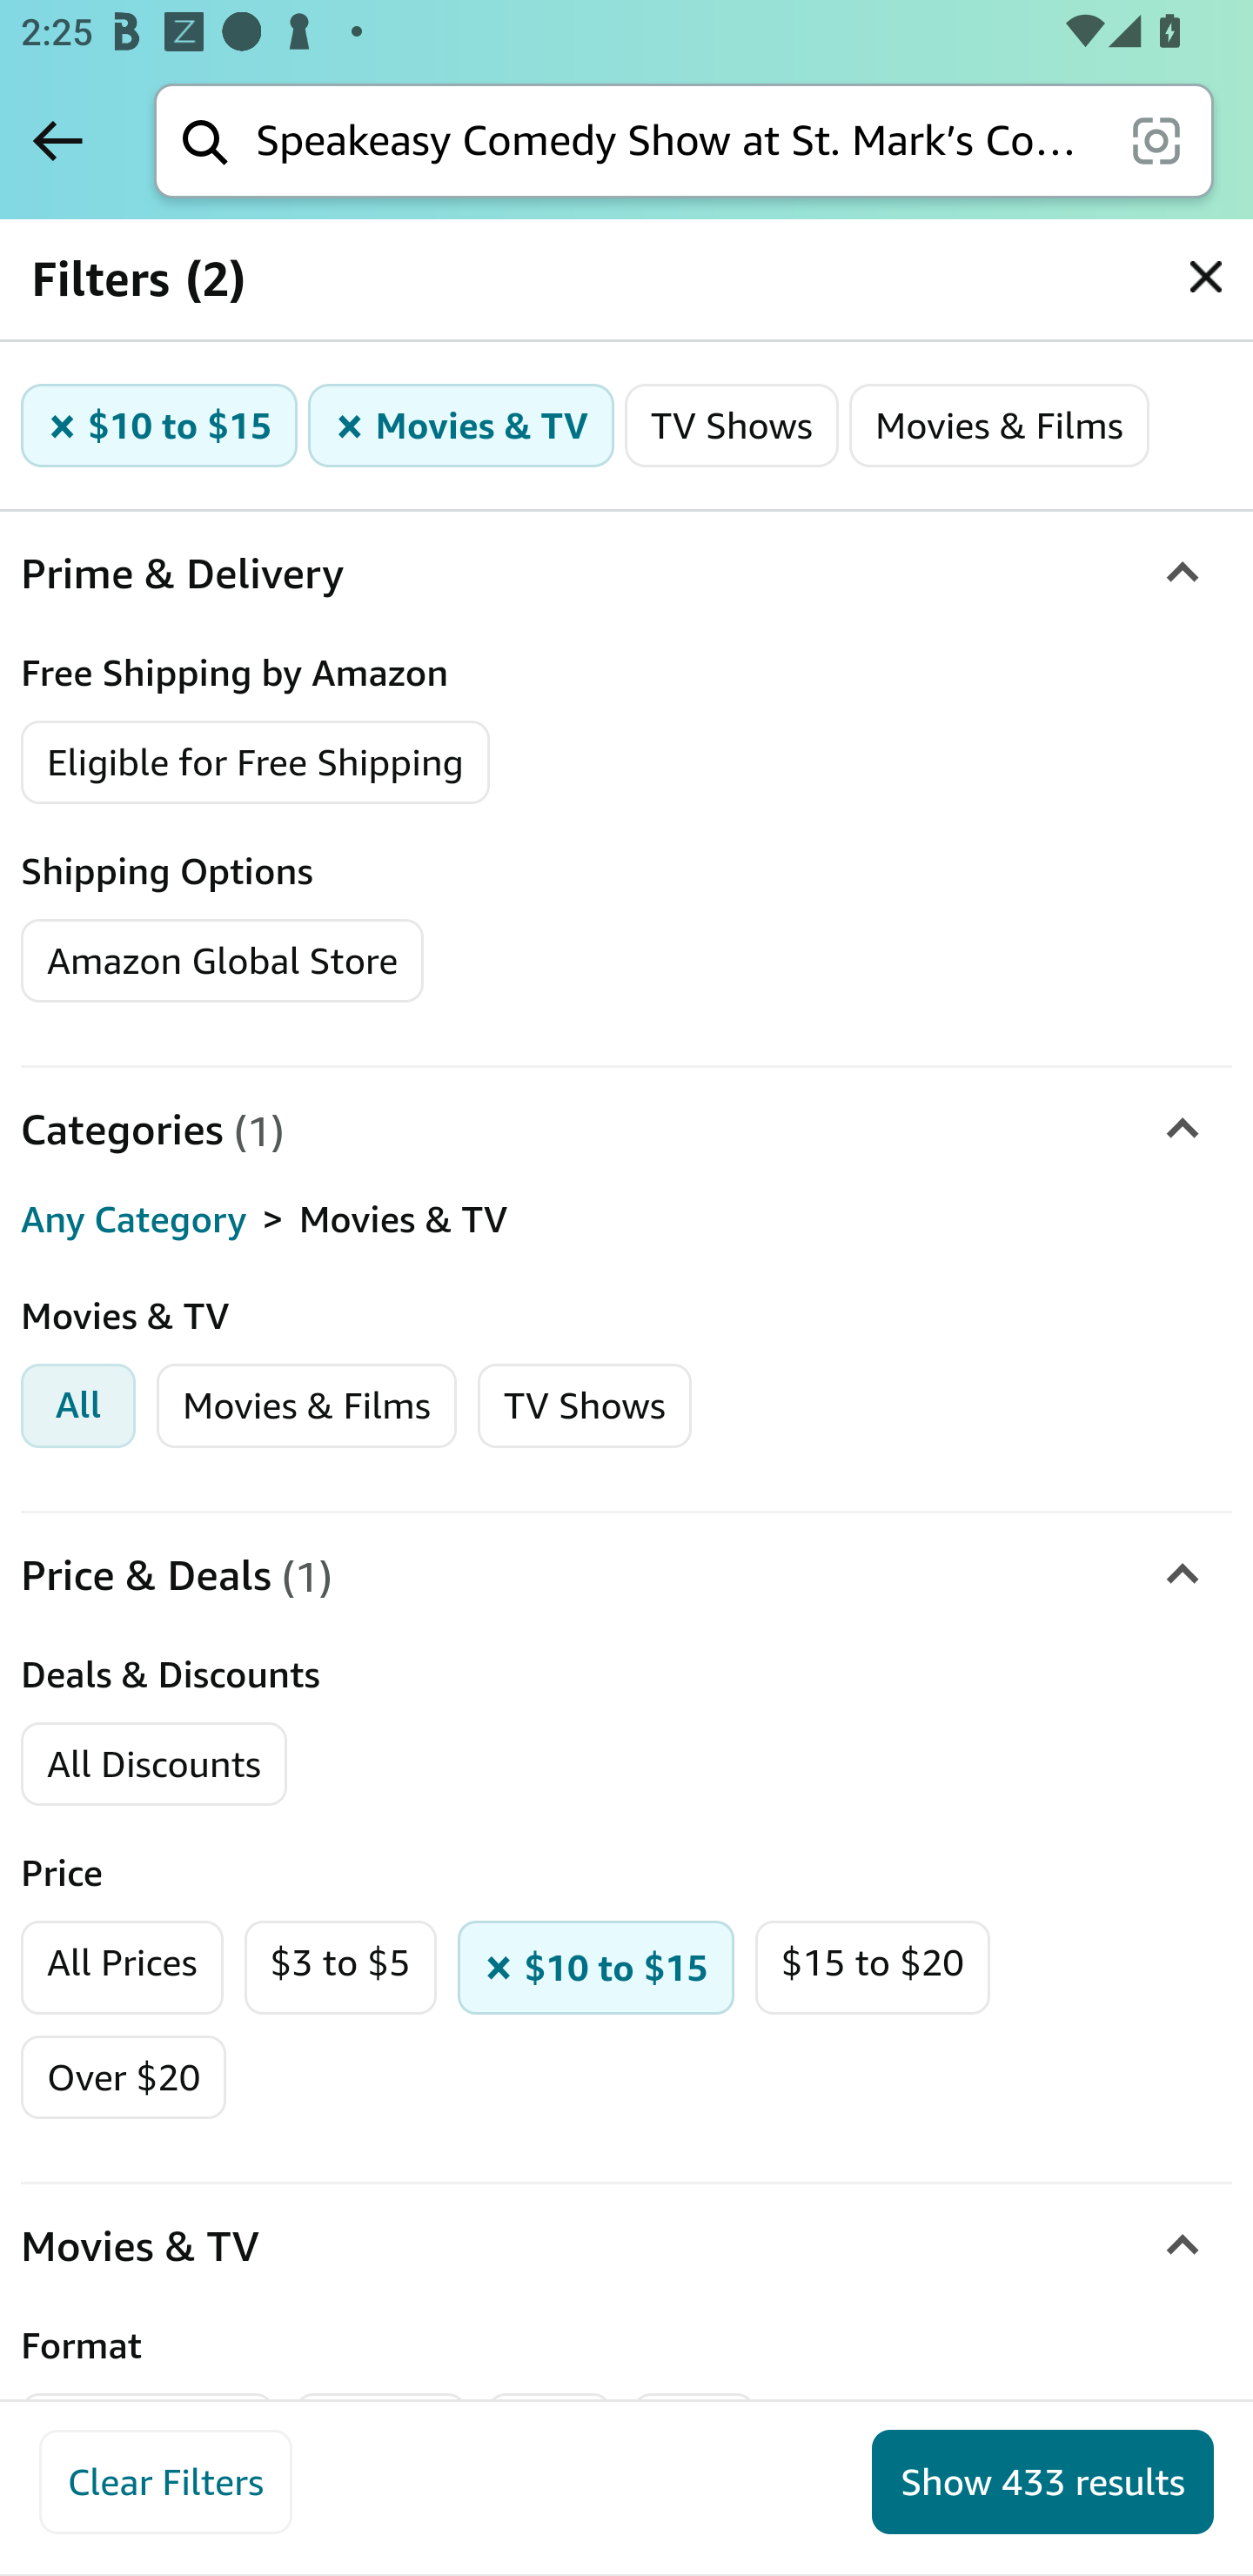 This screenshot has height=2576, width=1253. What do you see at coordinates (256, 763) in the screenshot?
I see `Eligible for Free Shipping` at bounding box center [256, 763].